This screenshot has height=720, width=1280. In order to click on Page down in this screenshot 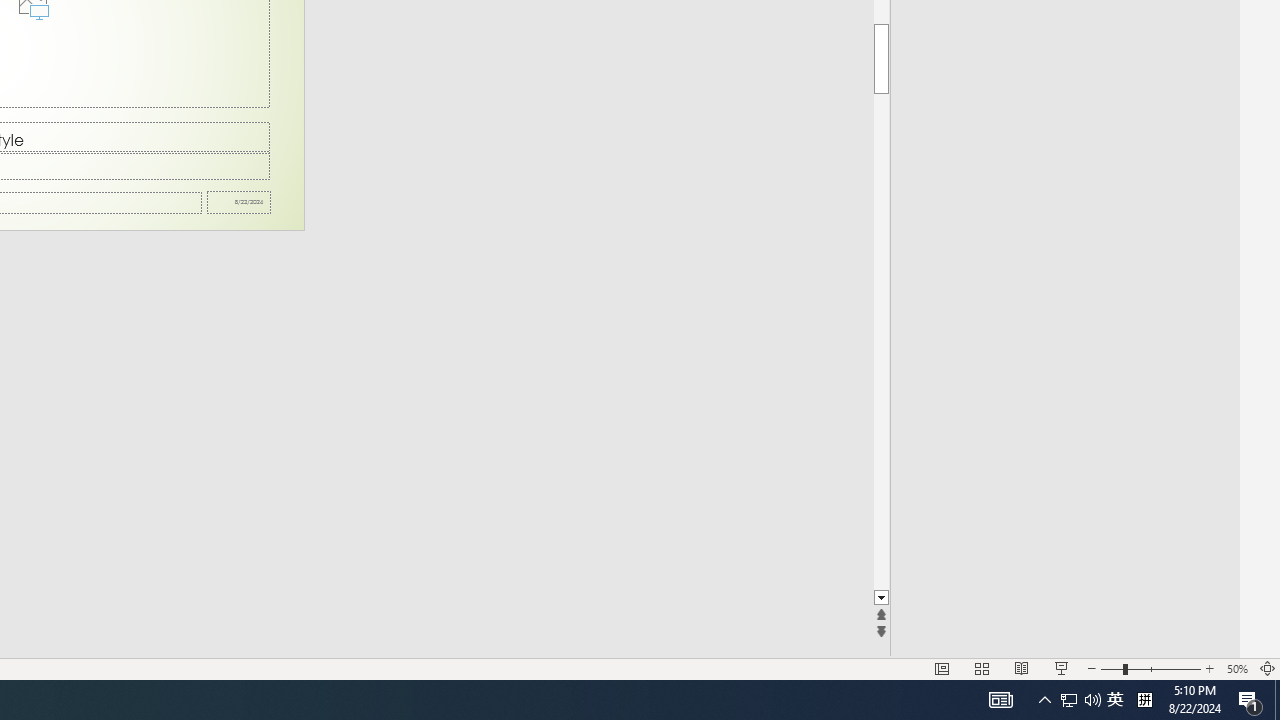, I will do `click(880, 342)`.